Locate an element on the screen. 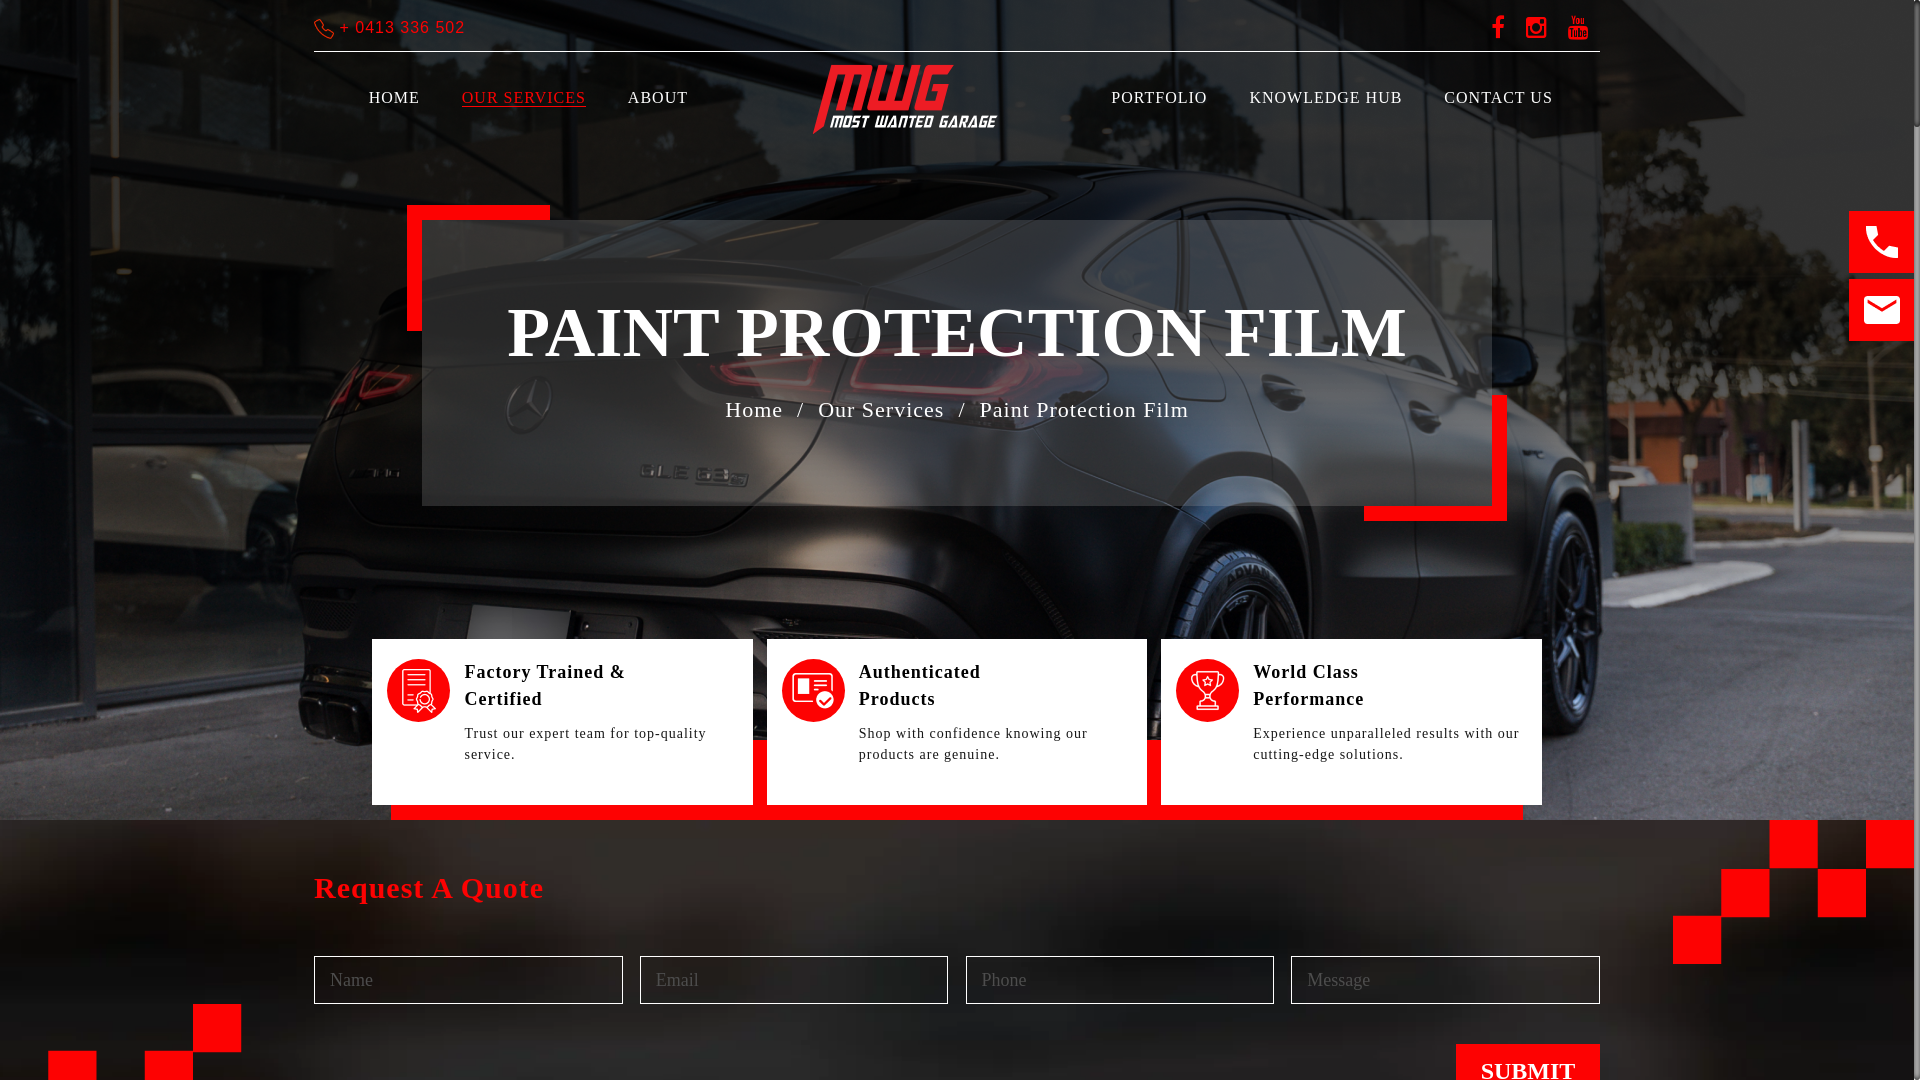 The width and height of the screenshot is (1920, 1080). + 0413 336 502 is located at coordinates (390, 28).